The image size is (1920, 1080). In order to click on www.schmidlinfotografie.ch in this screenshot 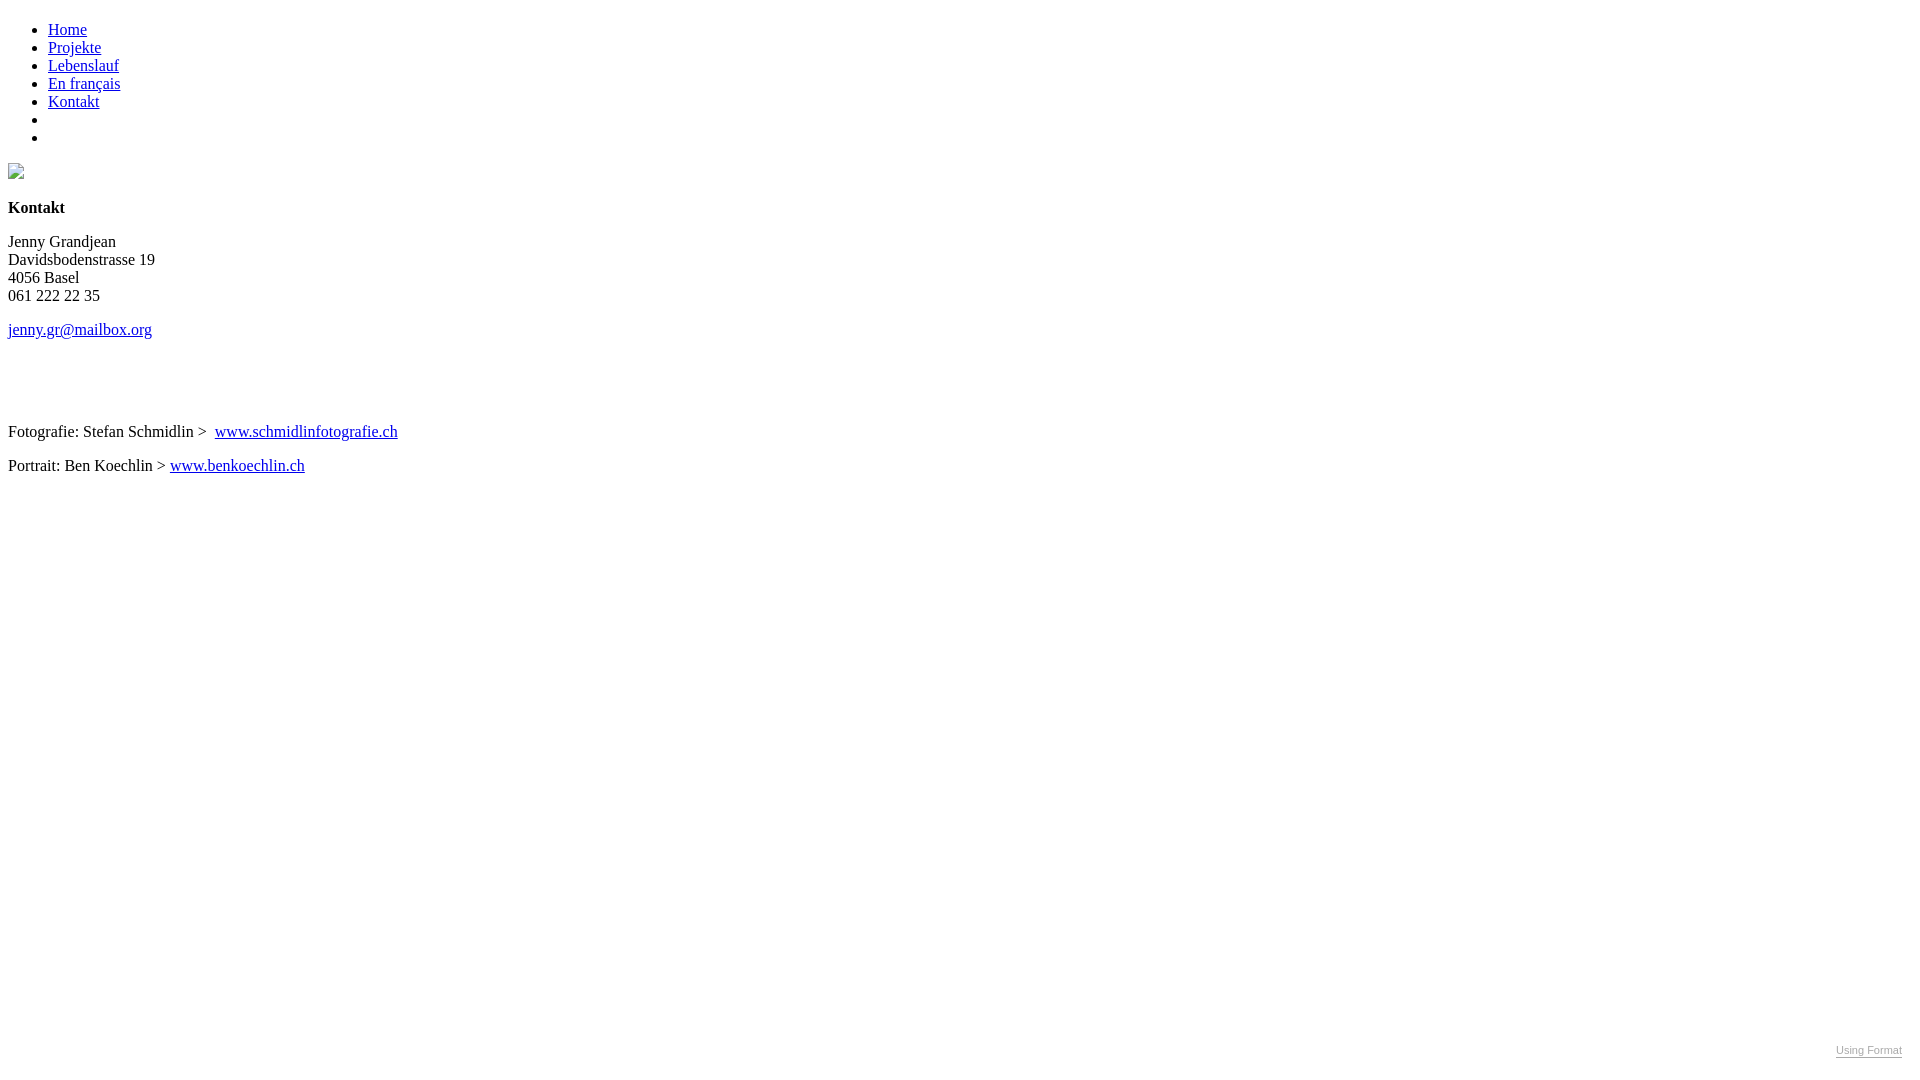, I will do `click(306, 432)`.